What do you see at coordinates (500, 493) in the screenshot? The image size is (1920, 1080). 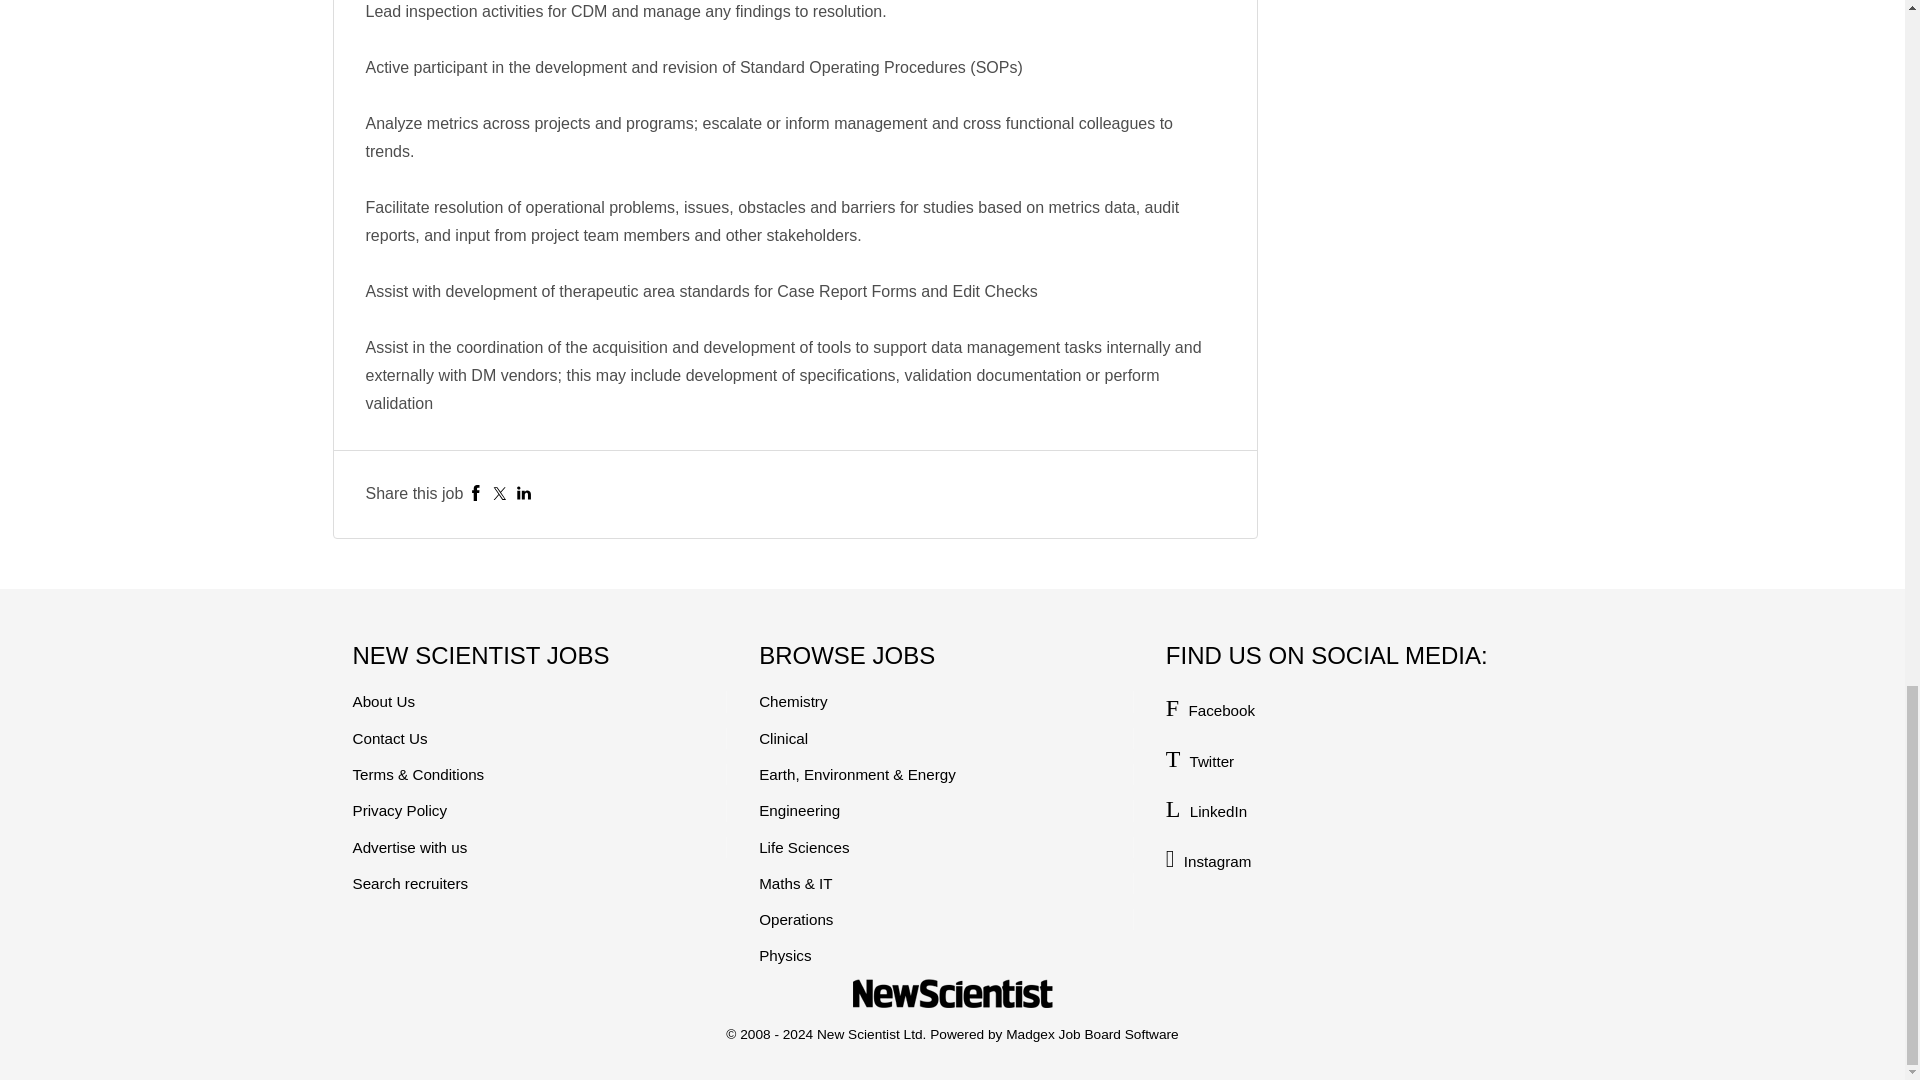 I see `Twitter` at bounding box center [500, 493].